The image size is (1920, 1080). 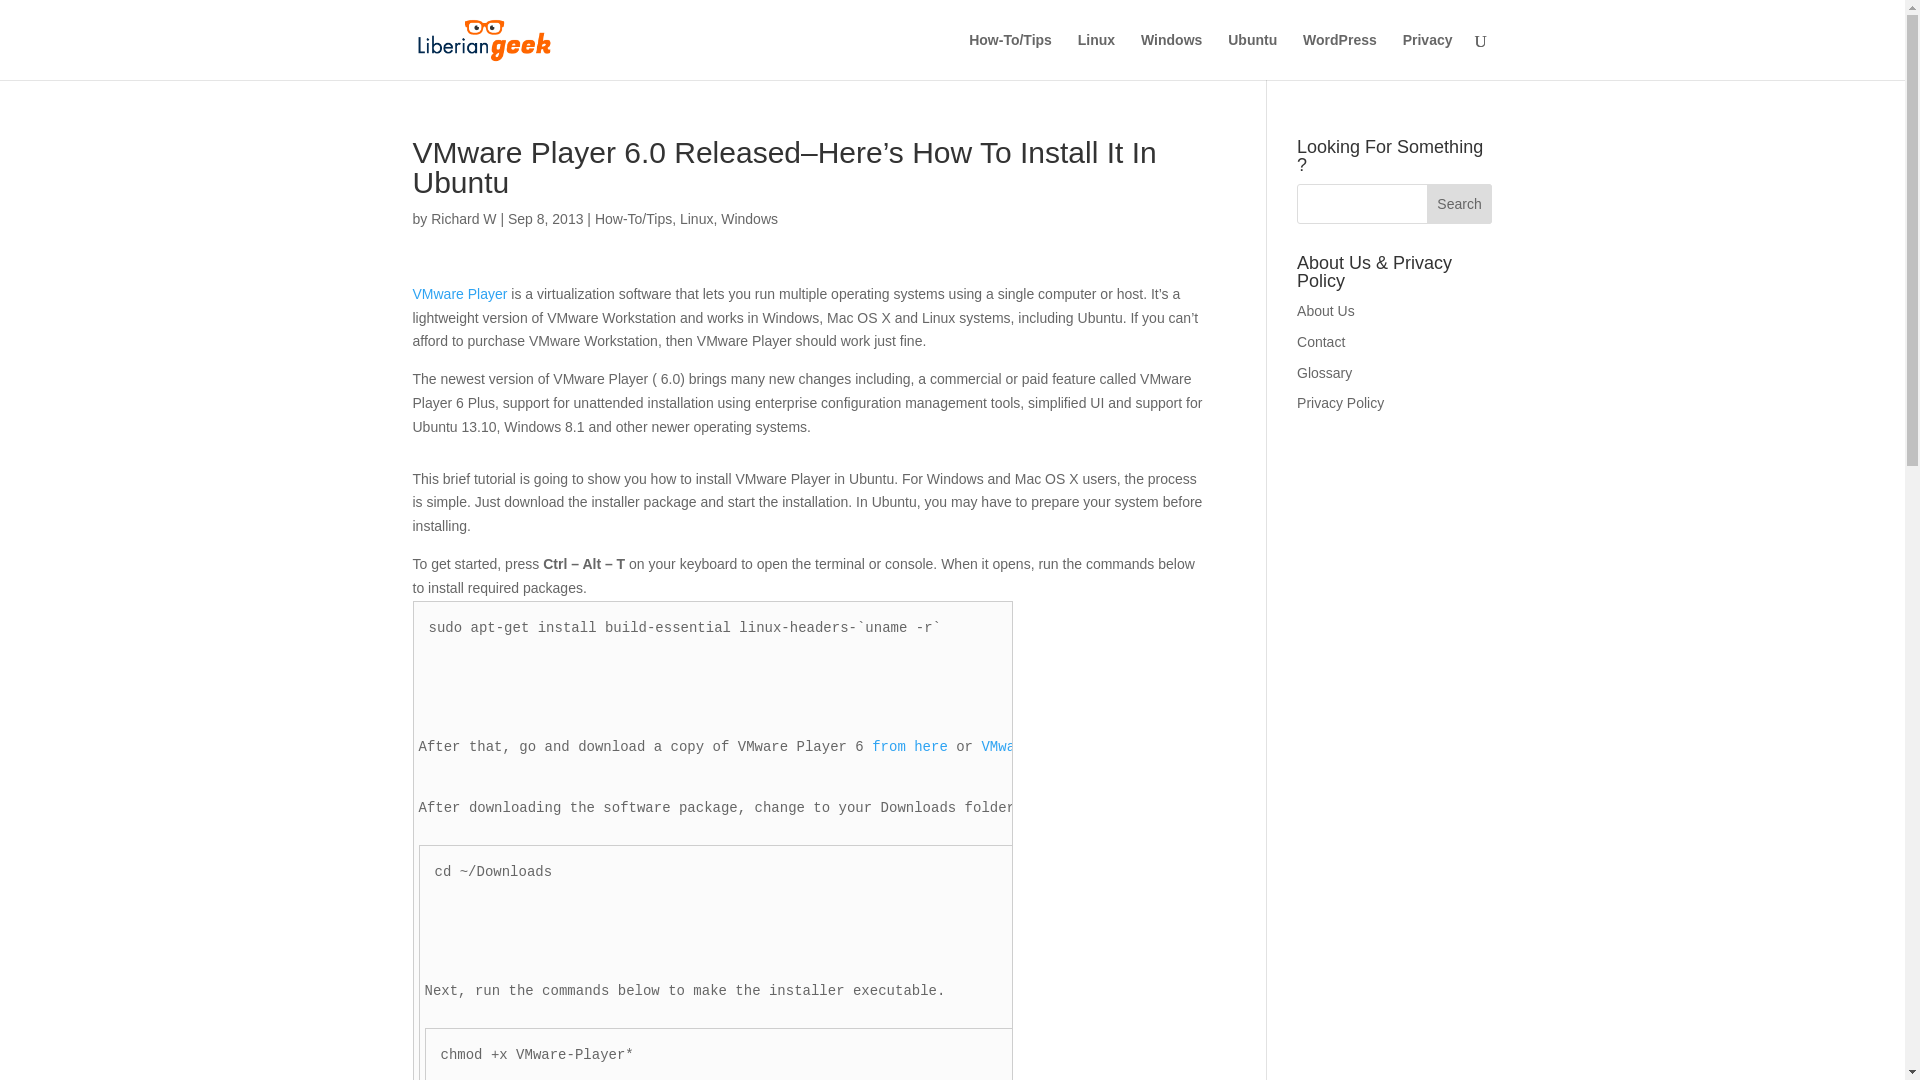 What do you see at coordinates (1321, 341) in the screenshot?
I see `Contact` at bounding box center [1321, 341].